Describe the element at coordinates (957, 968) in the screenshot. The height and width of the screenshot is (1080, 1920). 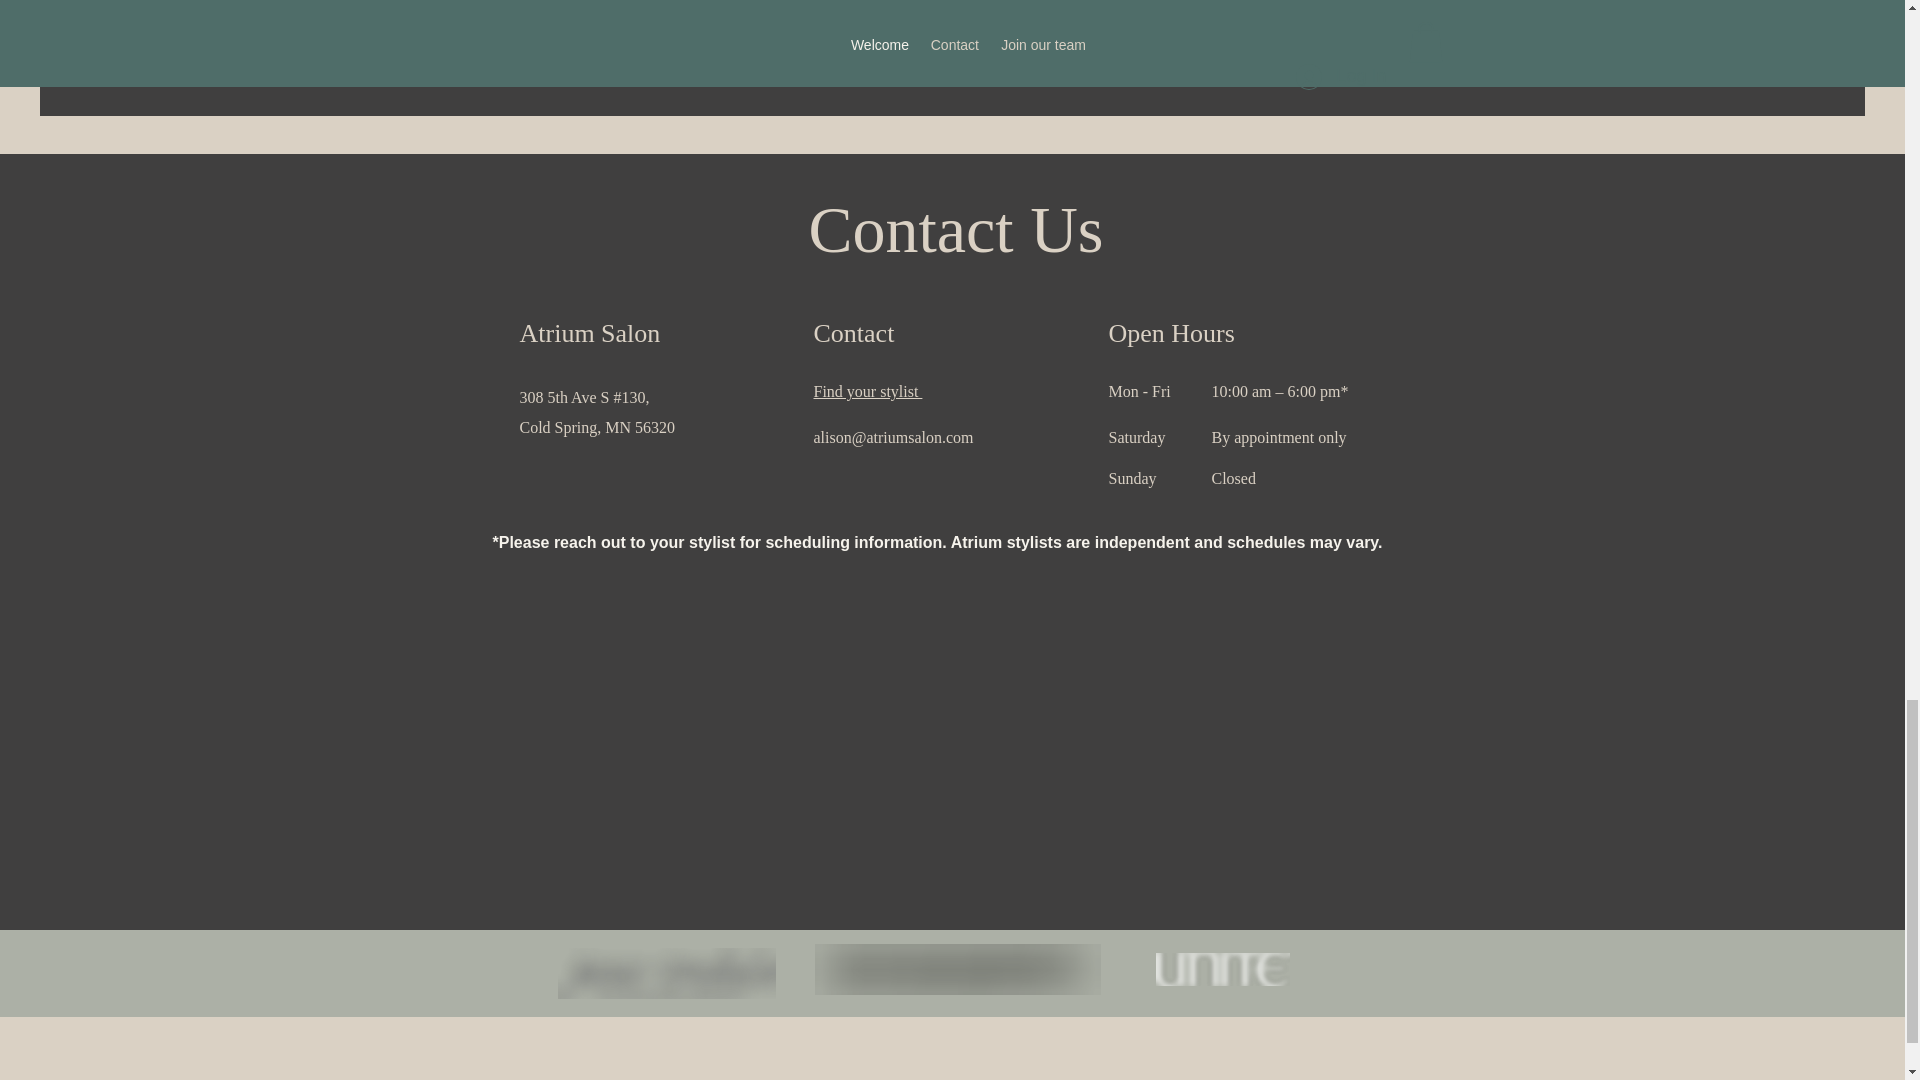
I see `kevin-murphy-logo.png` at that location.